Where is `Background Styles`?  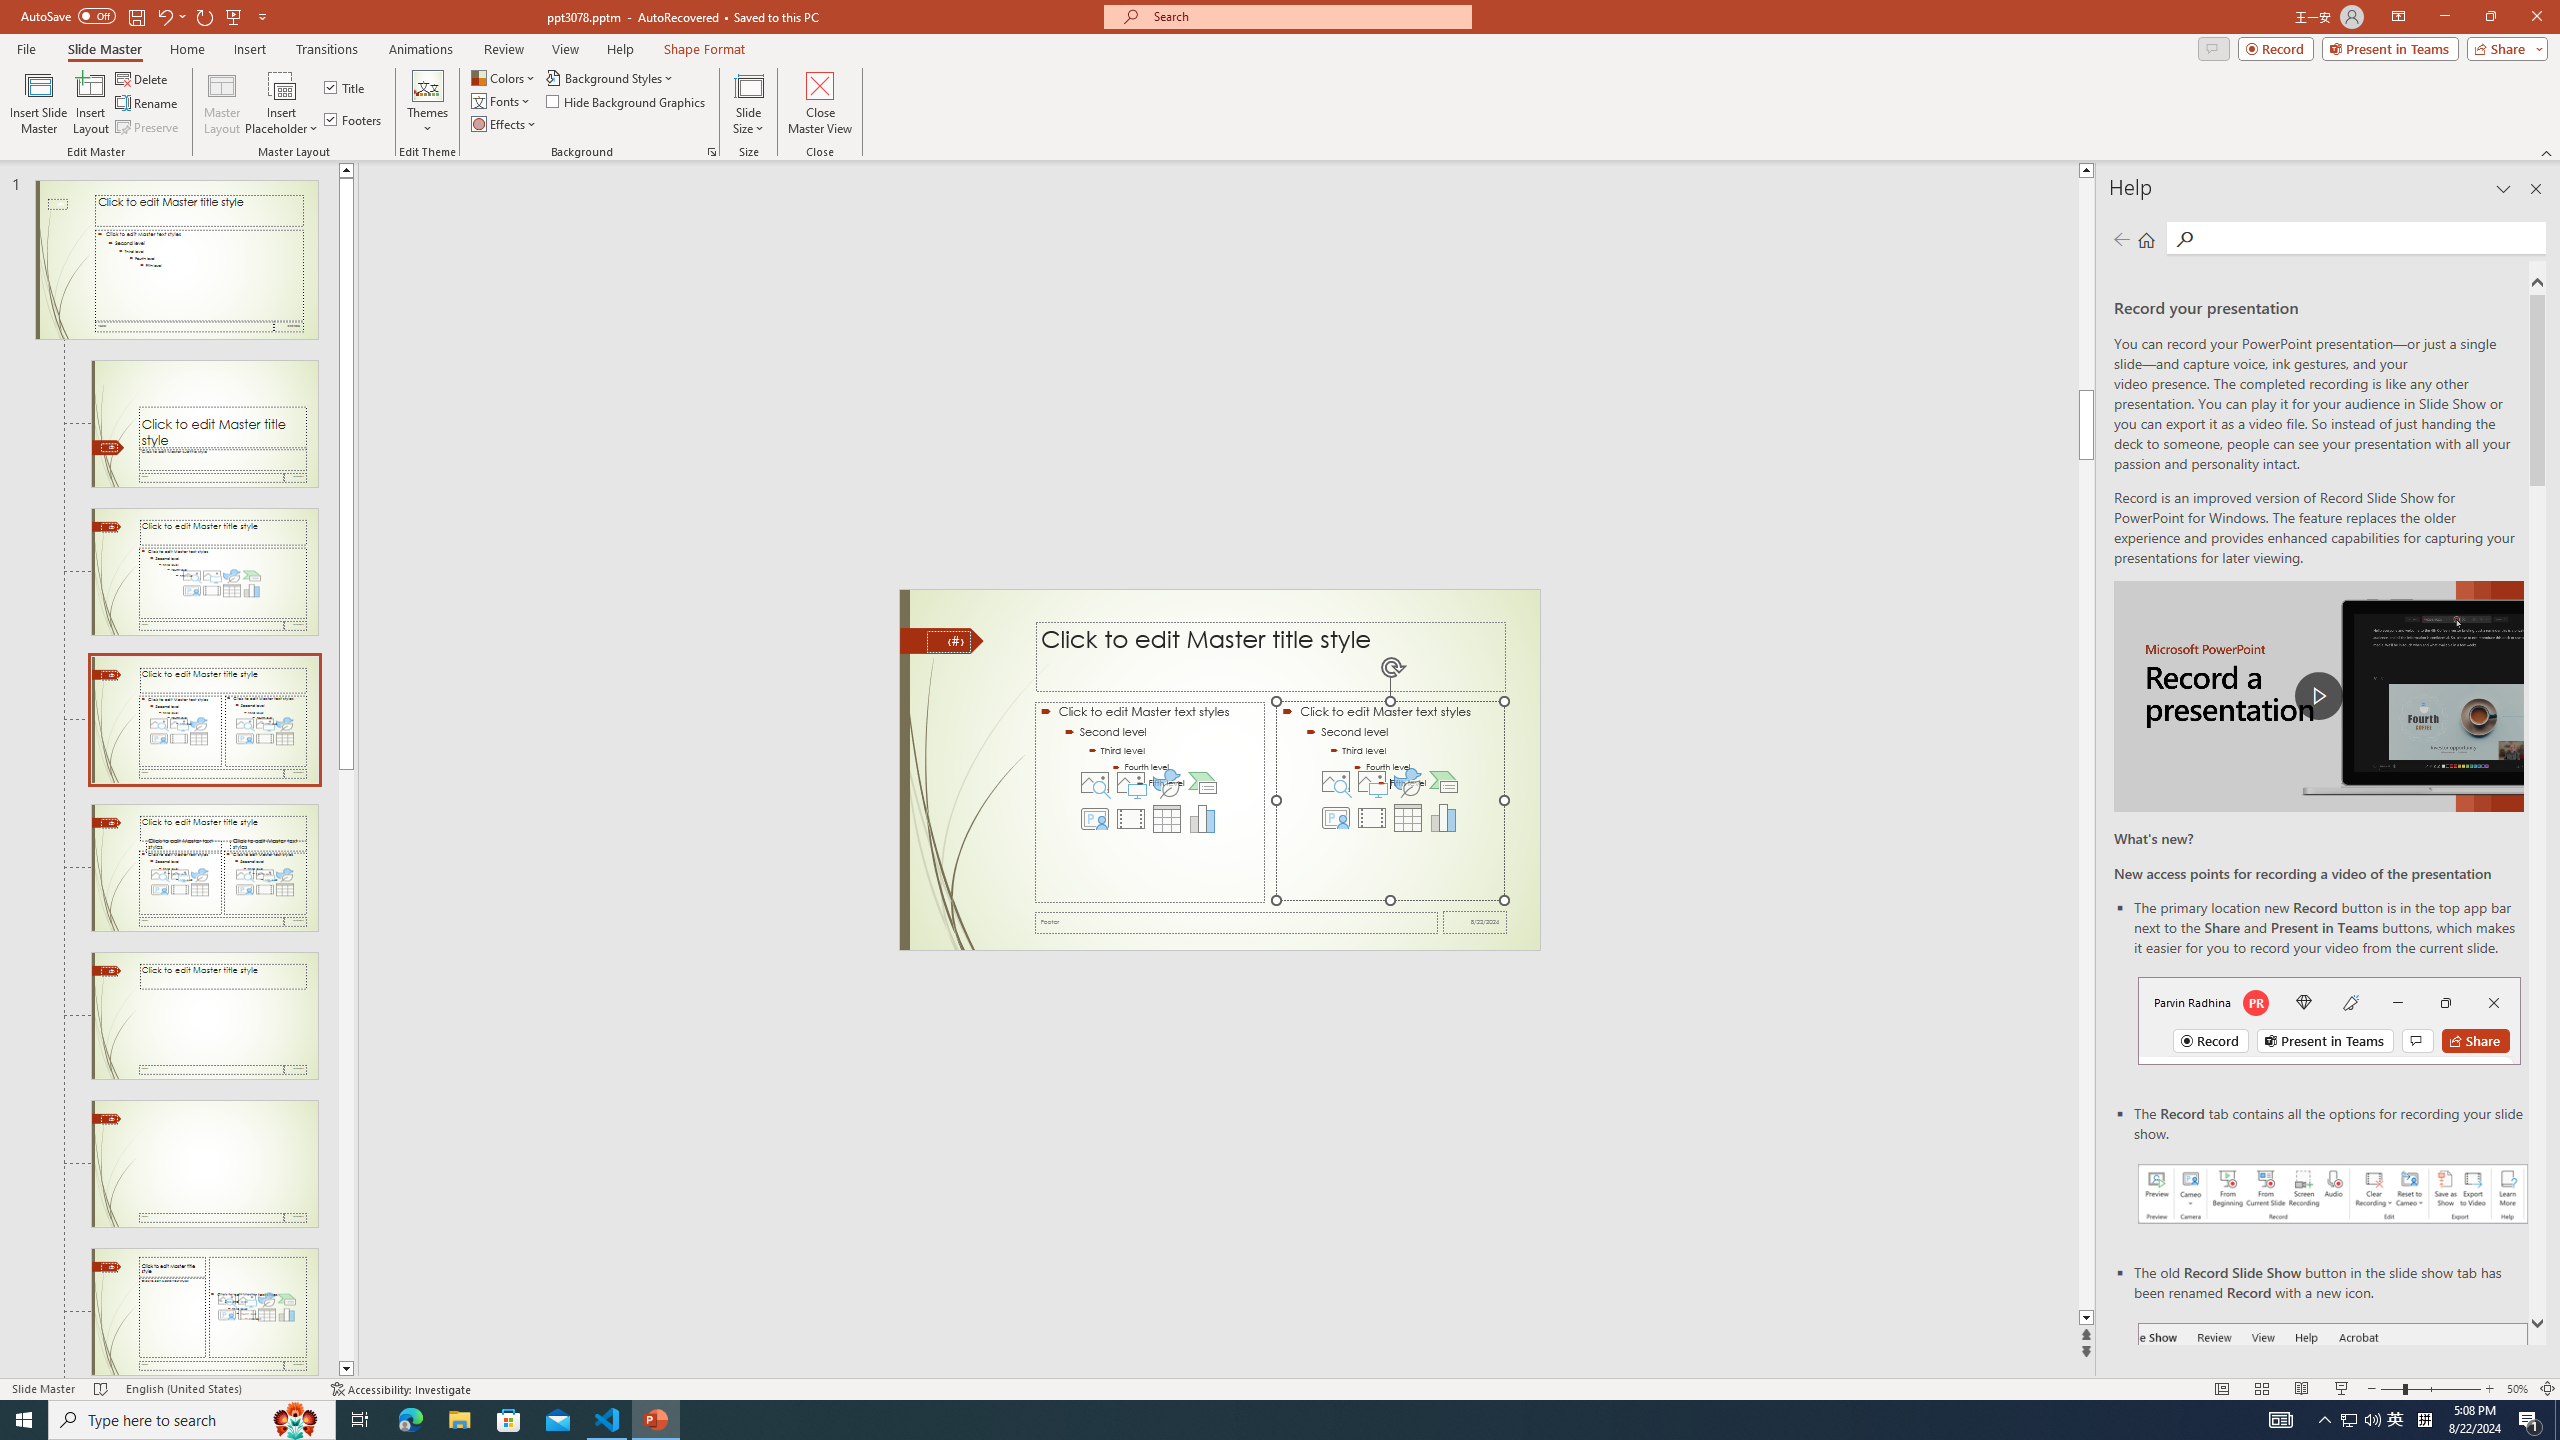
Background Styles is located at coordinates (611, 78).